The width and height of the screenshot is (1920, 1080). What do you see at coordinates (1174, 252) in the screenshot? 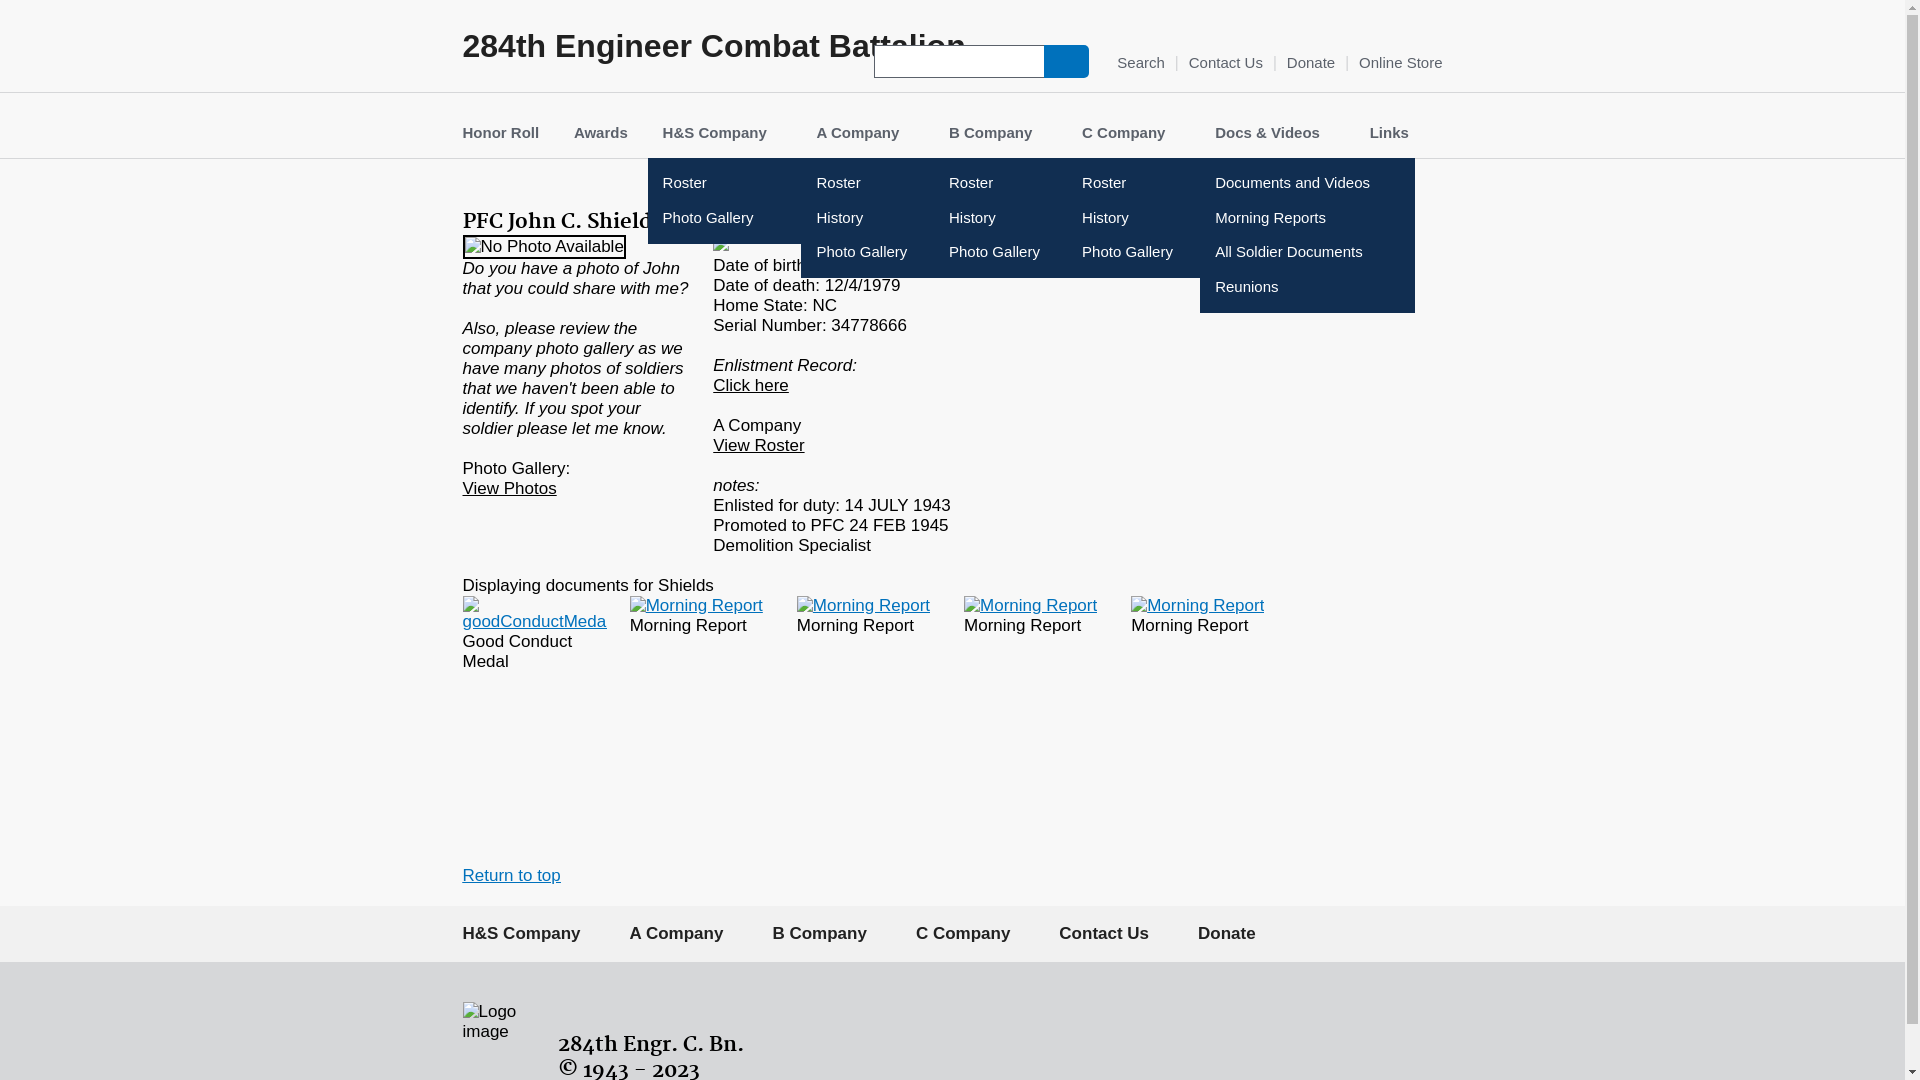
I see `Photo Gallery` at bounding box center [1174, 252].